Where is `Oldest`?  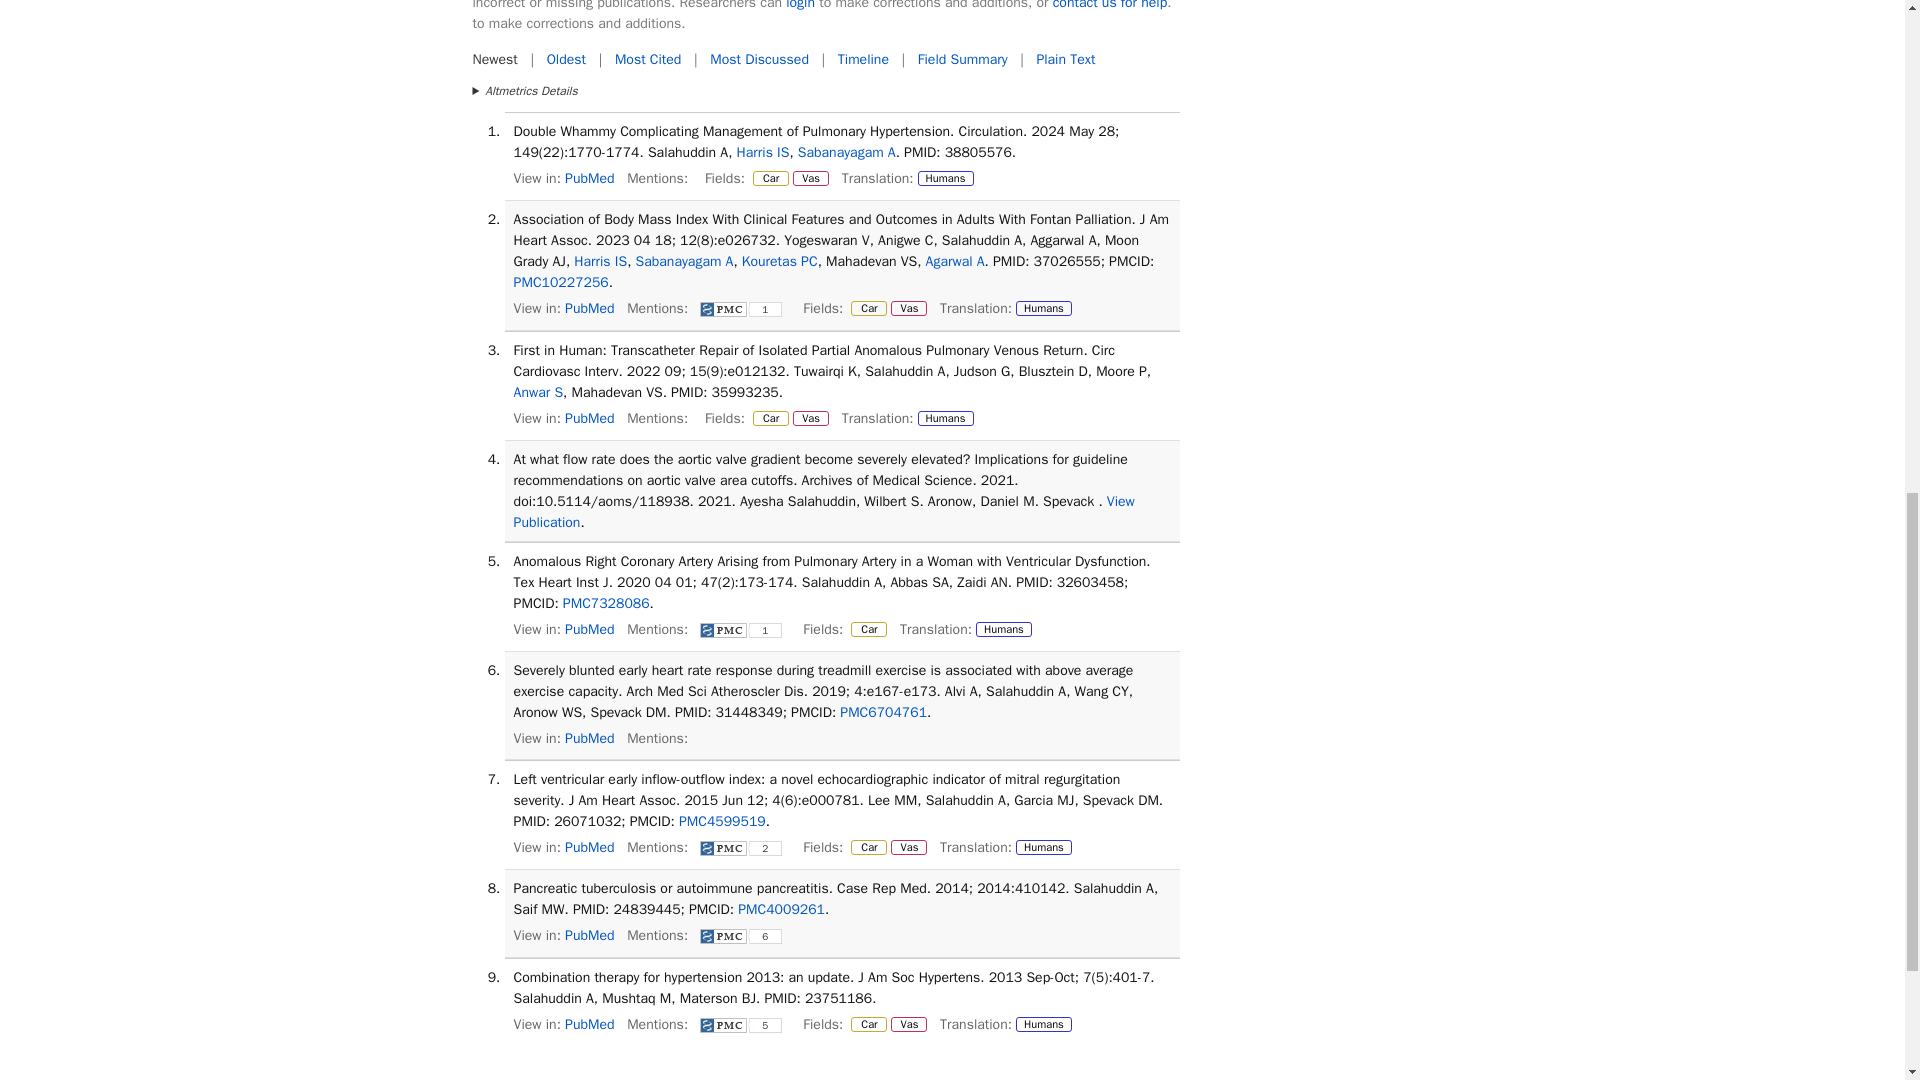
Oldest is located at coordinates (566, 59).